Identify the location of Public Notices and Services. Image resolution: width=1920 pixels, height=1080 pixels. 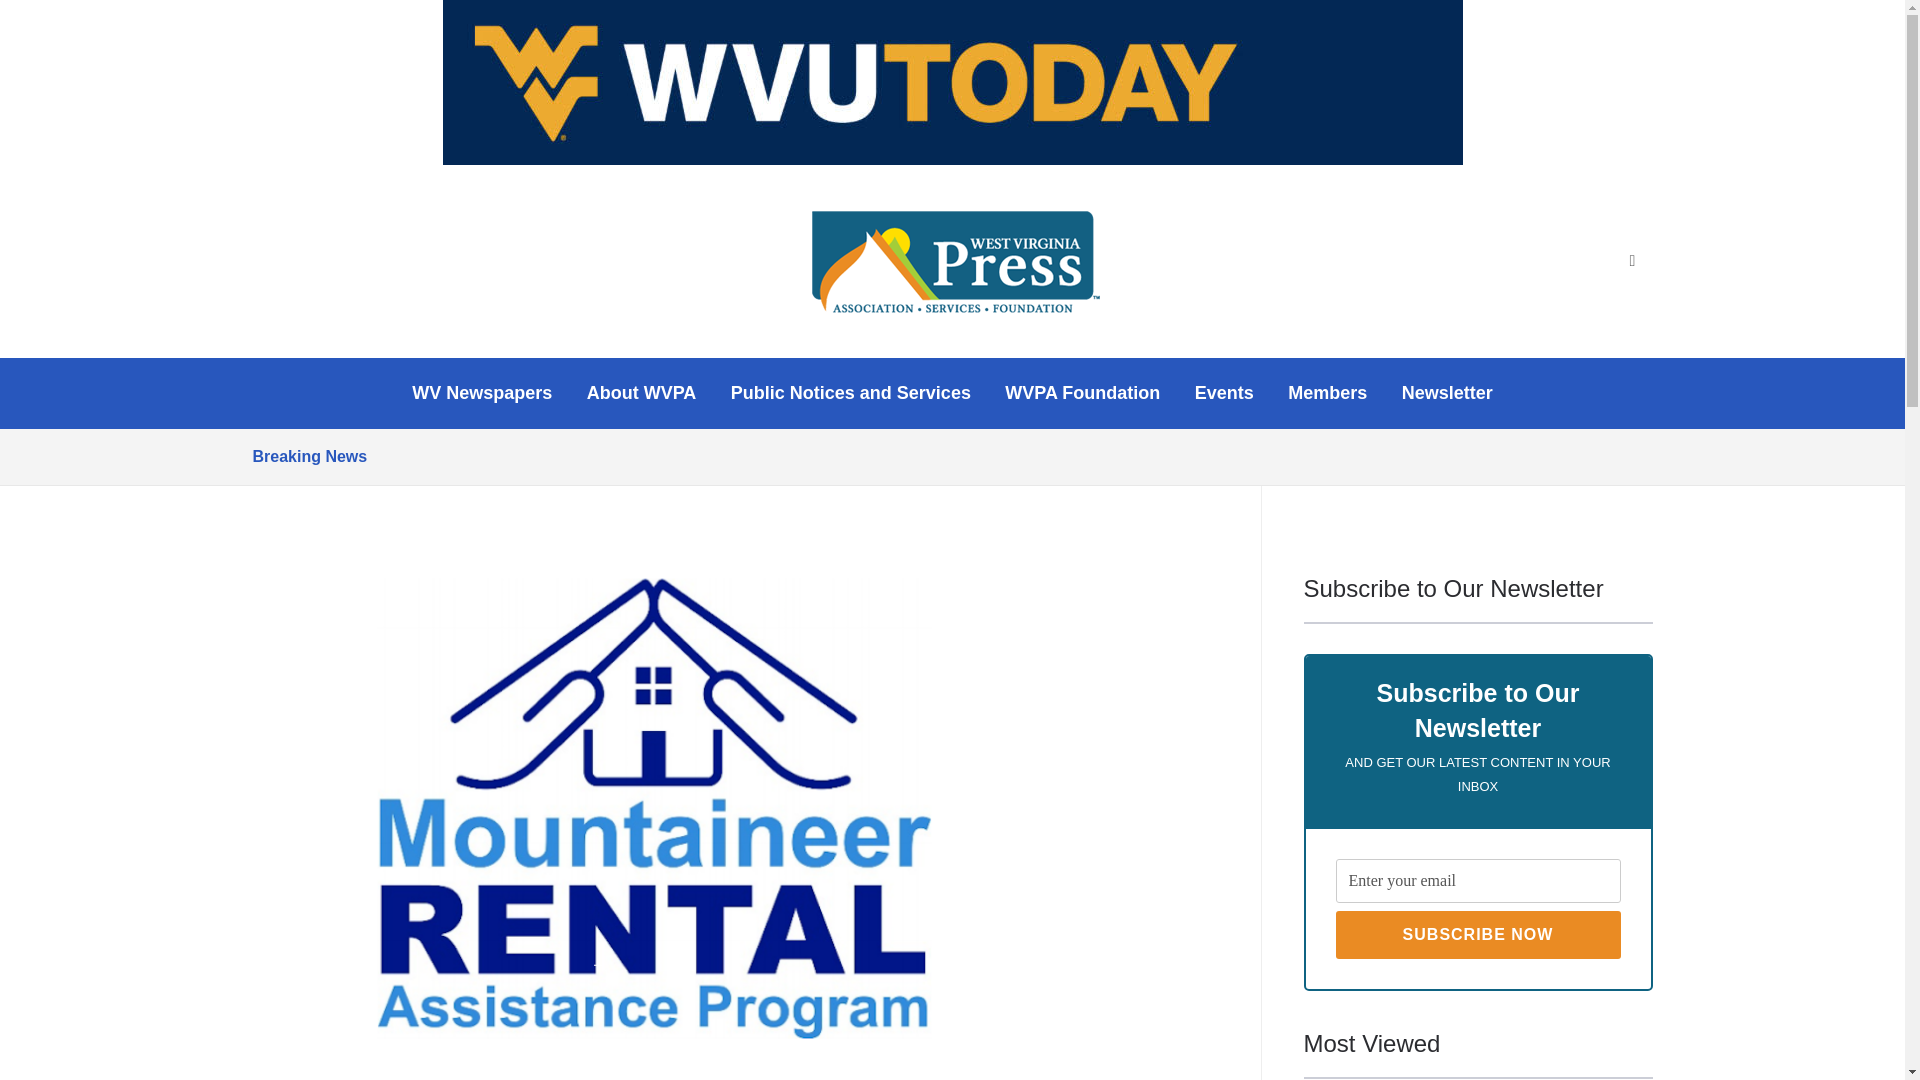
(851, 394).